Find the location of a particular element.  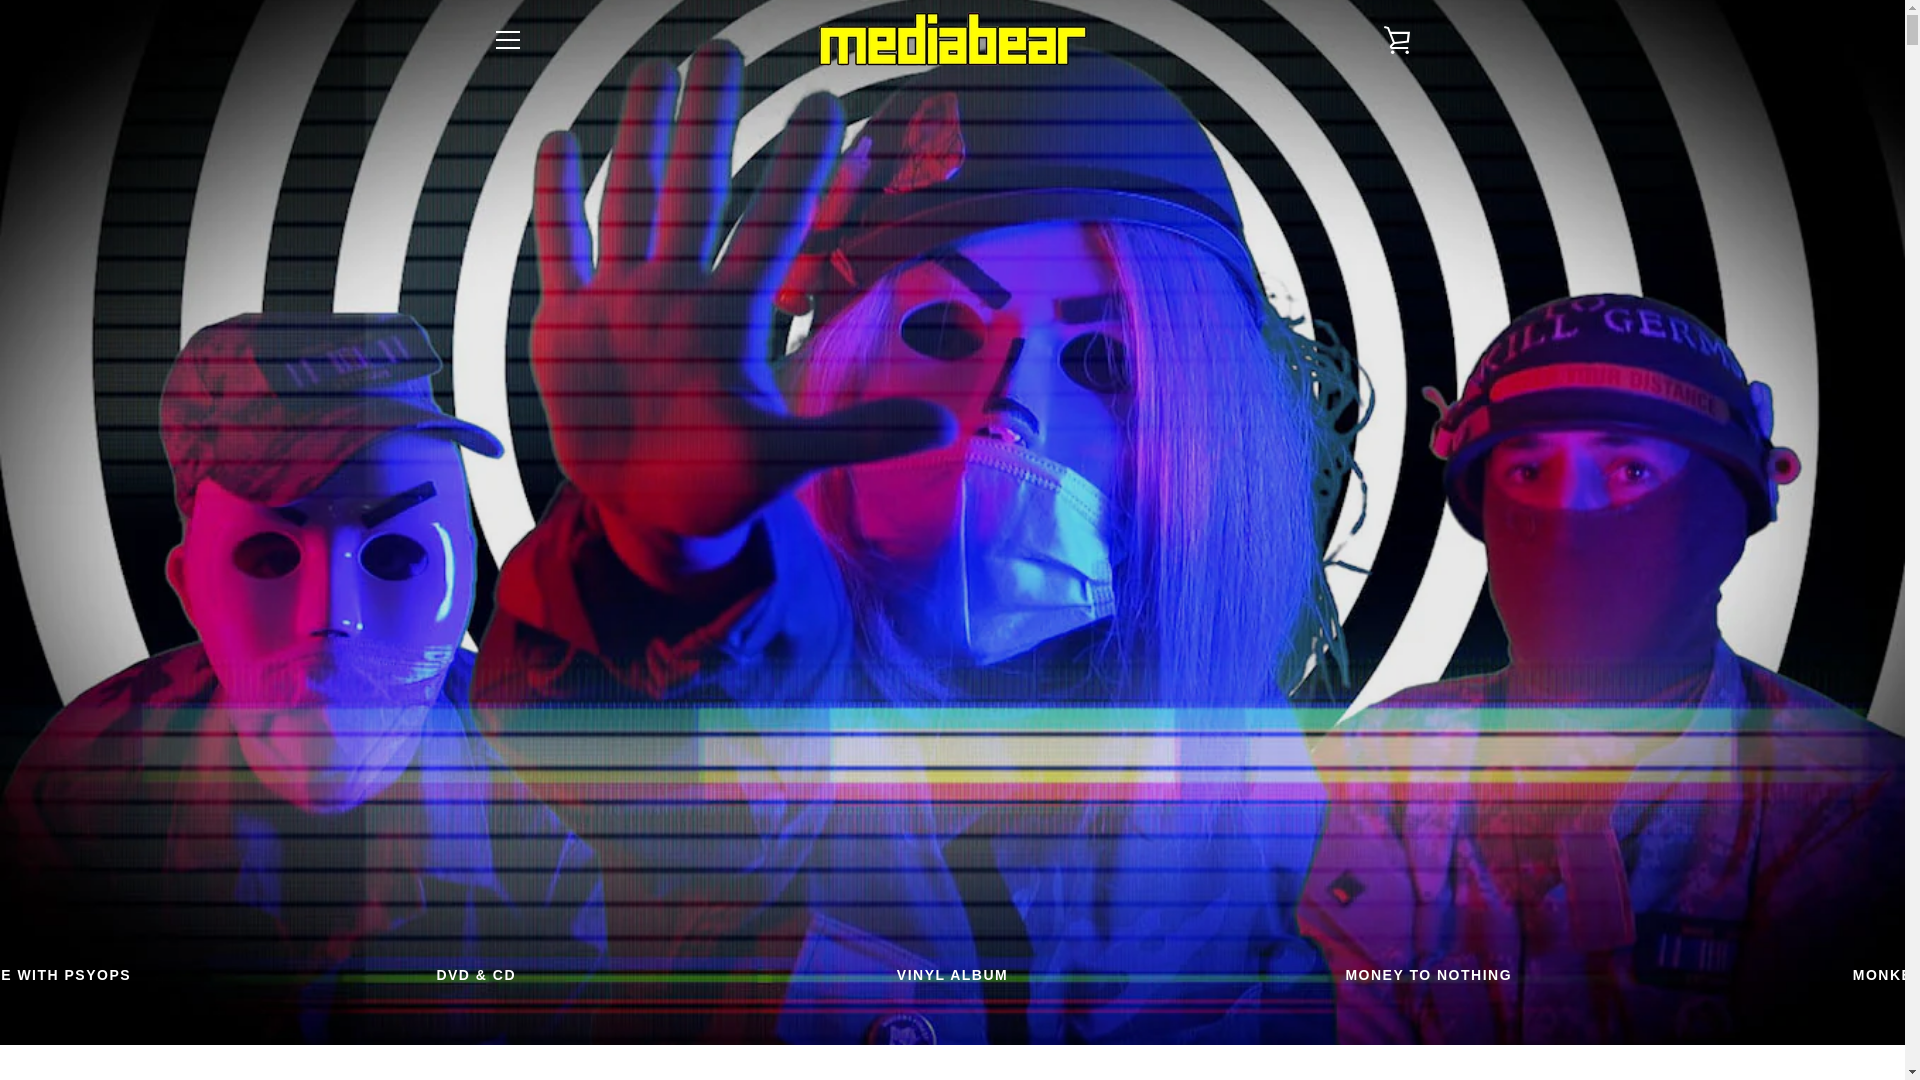

GASLIGHTING ME WITH PSYOPS is located at coordinates (952, 974).